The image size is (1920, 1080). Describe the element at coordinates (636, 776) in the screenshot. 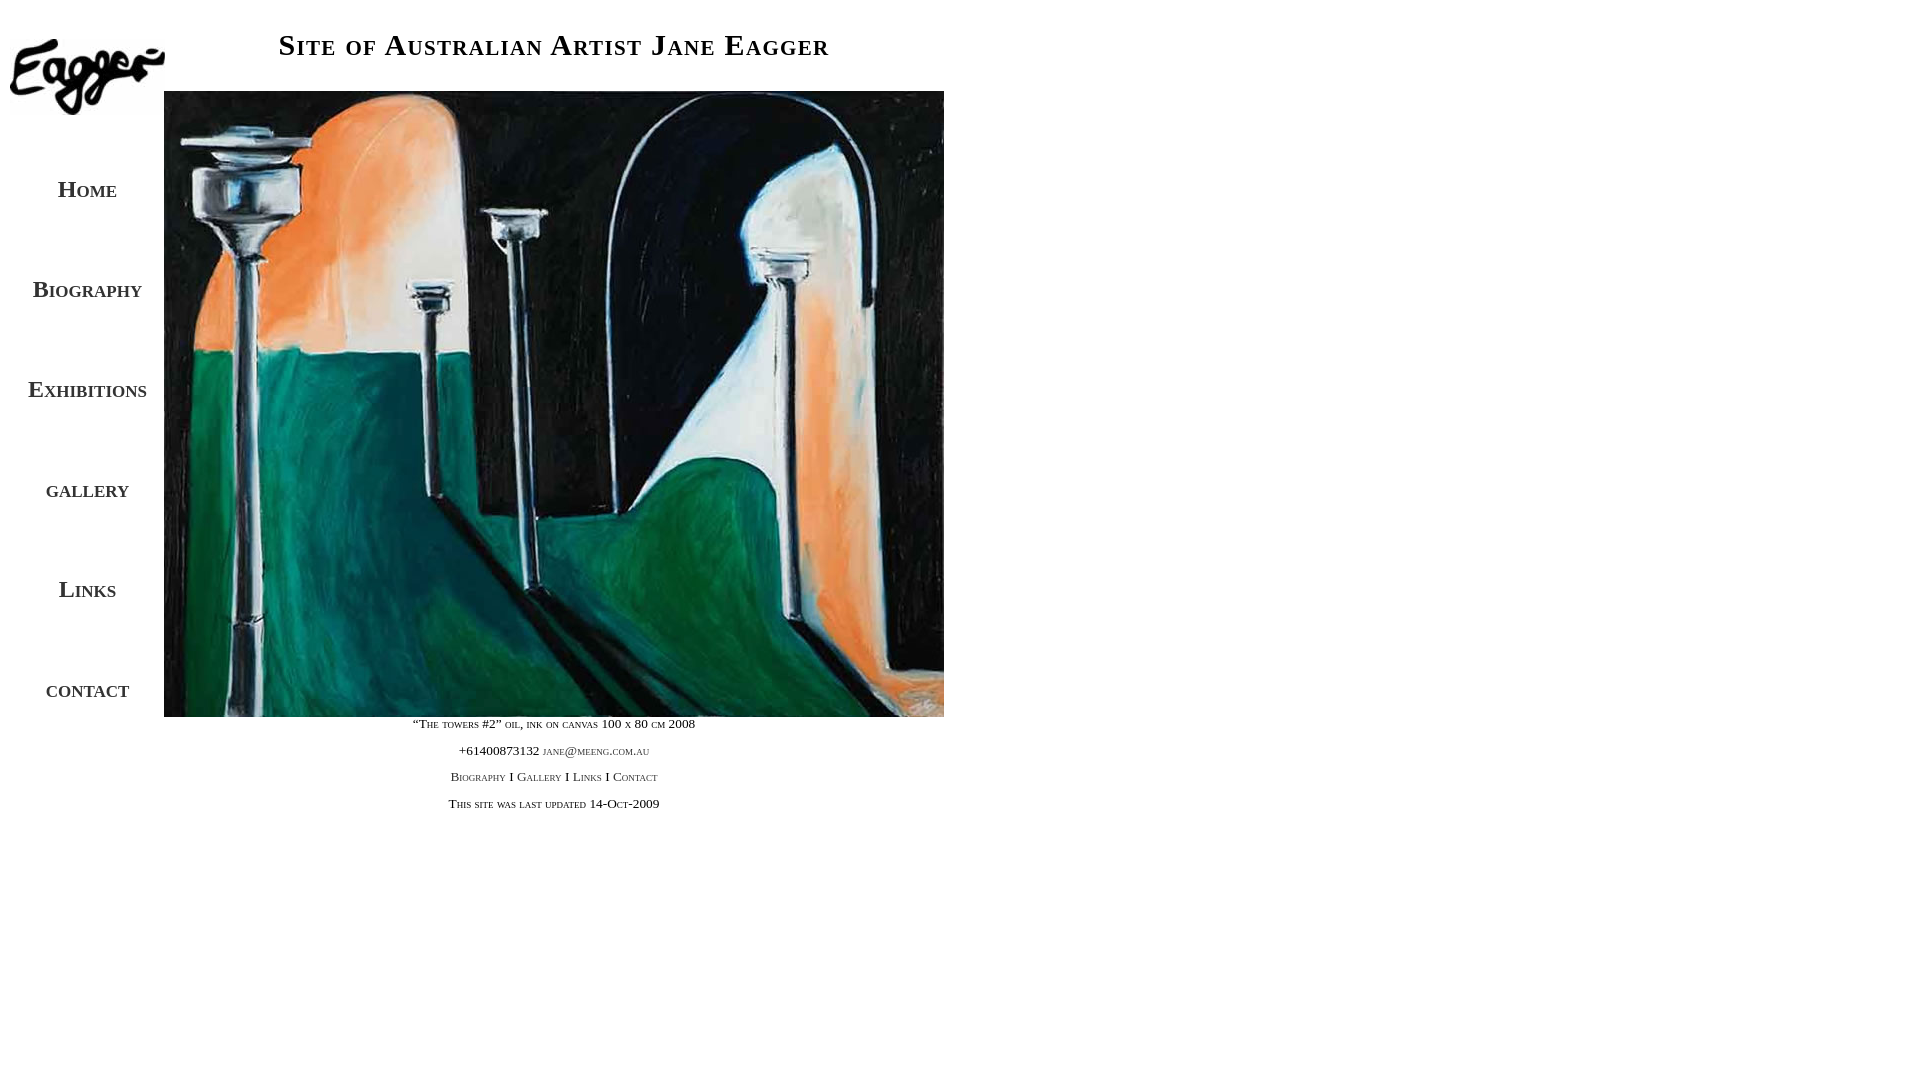

I see `Contact` at that location.